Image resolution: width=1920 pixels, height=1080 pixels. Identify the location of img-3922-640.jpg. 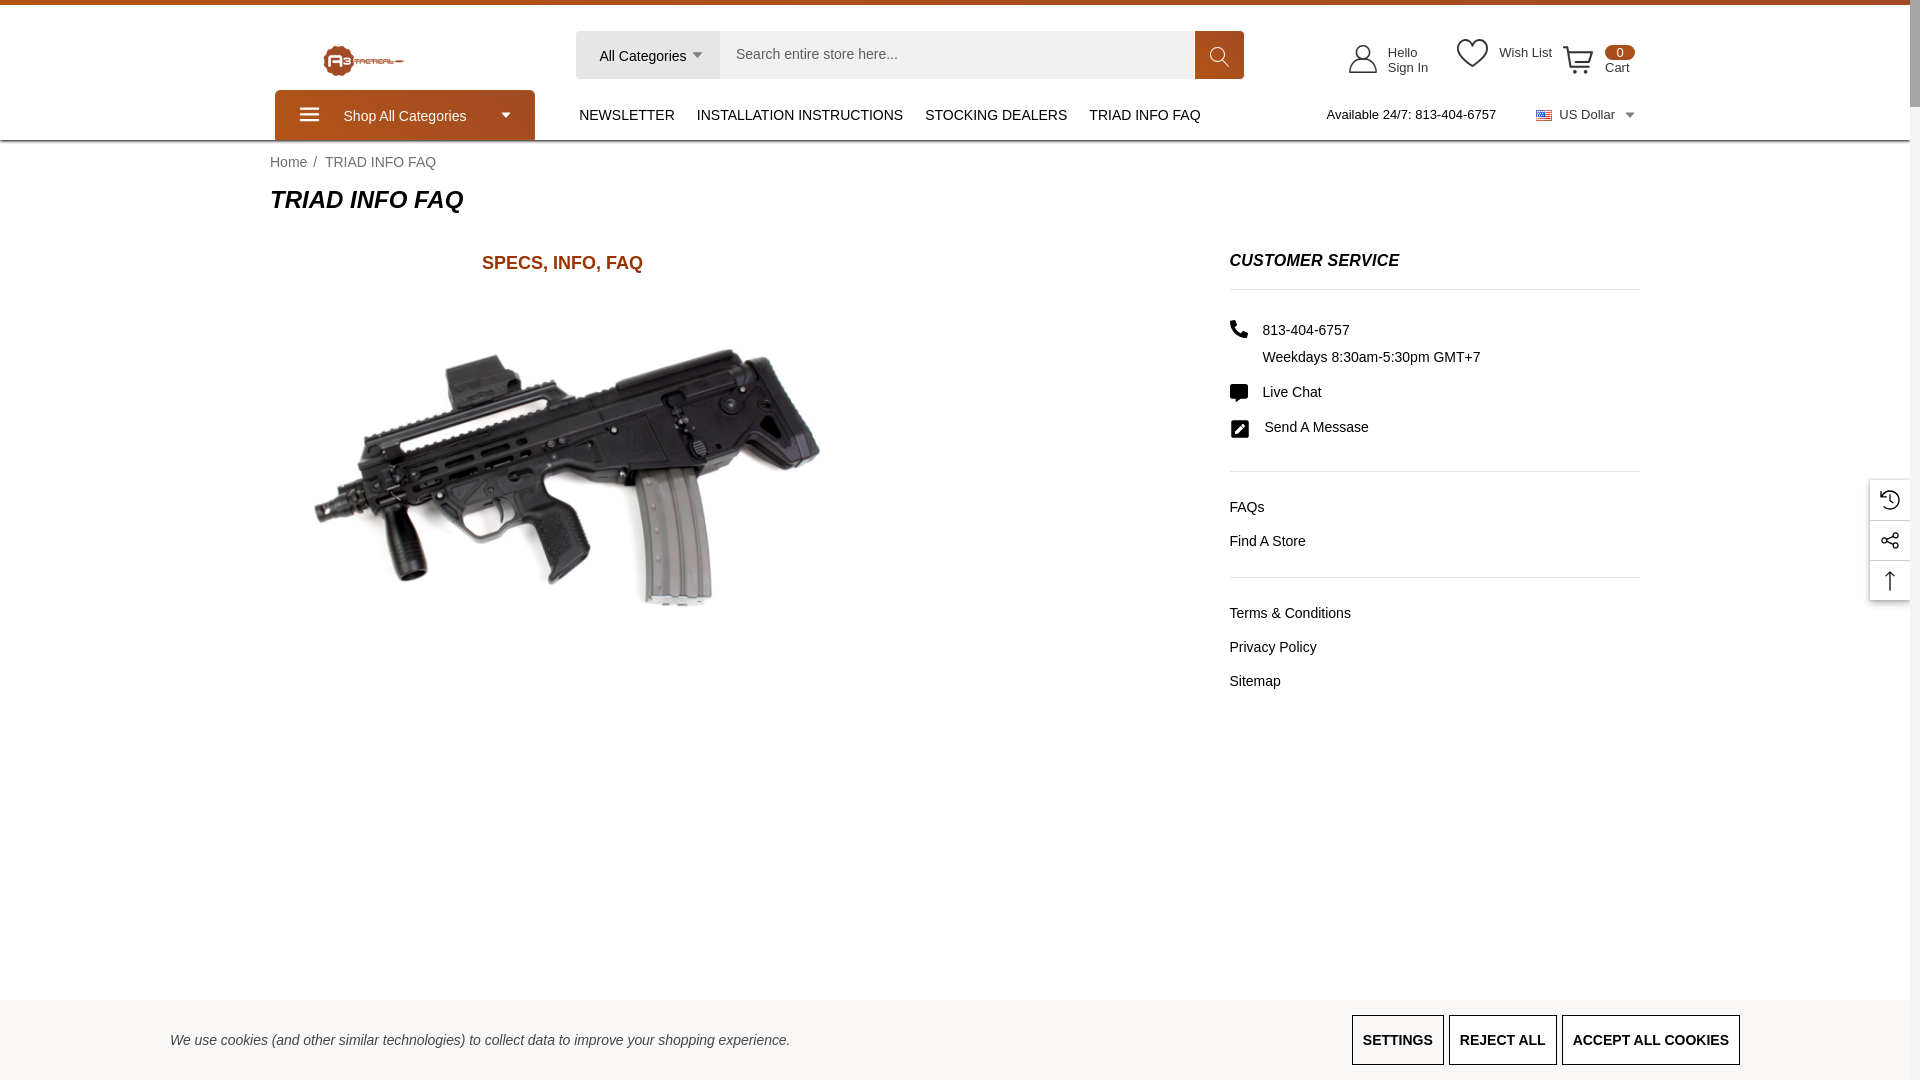
(562, 475).